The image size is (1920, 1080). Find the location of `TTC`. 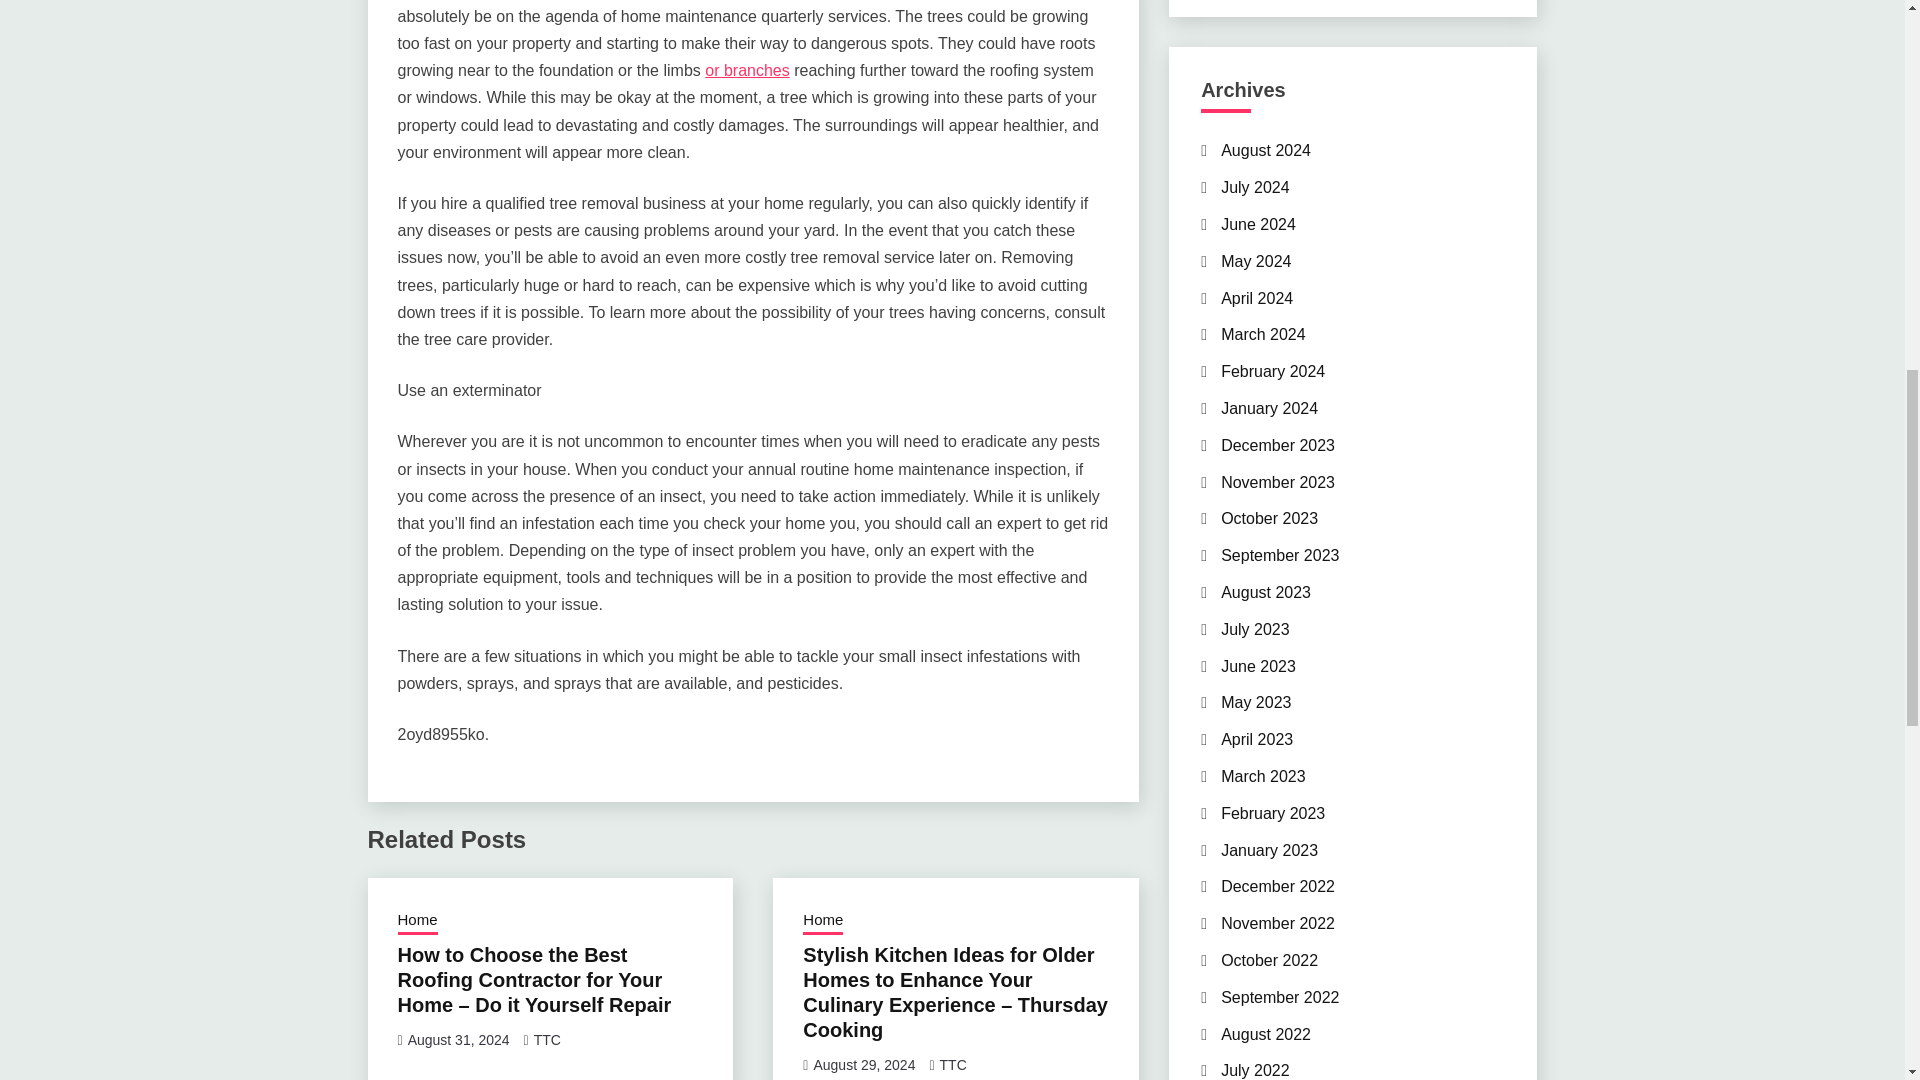

TTC is located at coordinates (954, 1065).